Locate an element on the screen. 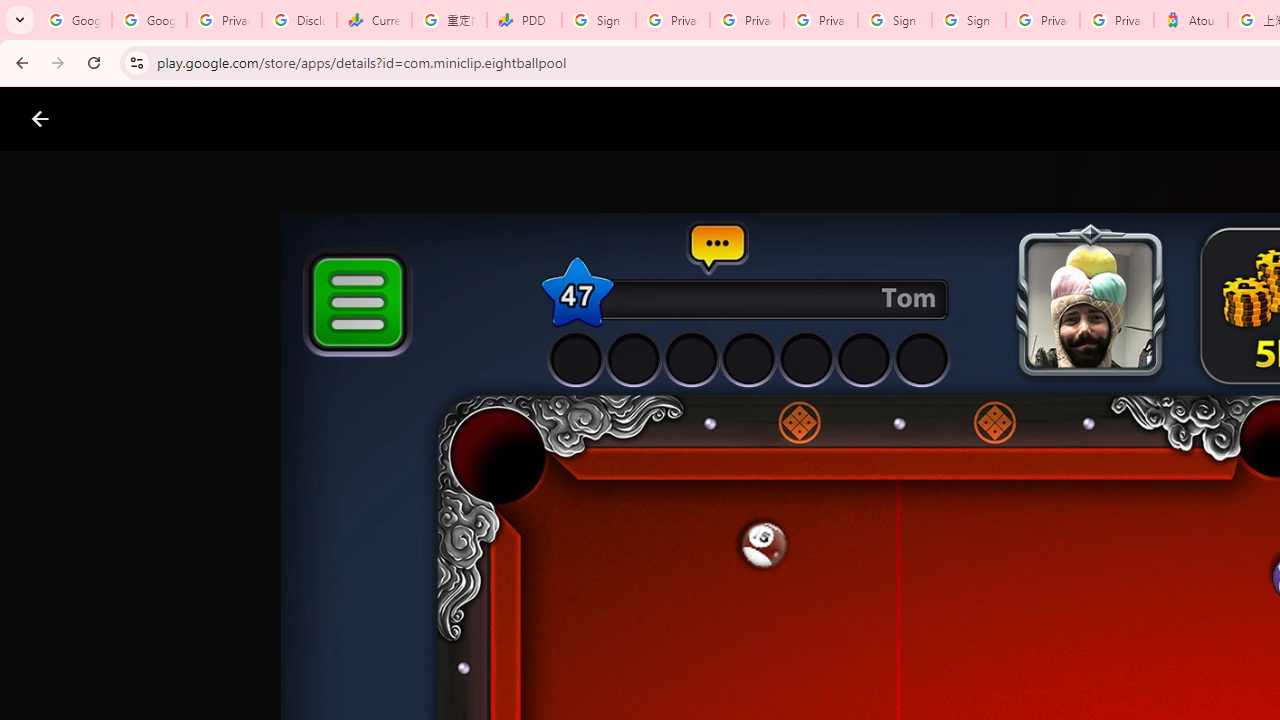 The width and height of the screenshot is (1280, 720). Games is located at coordinates (248, 119).